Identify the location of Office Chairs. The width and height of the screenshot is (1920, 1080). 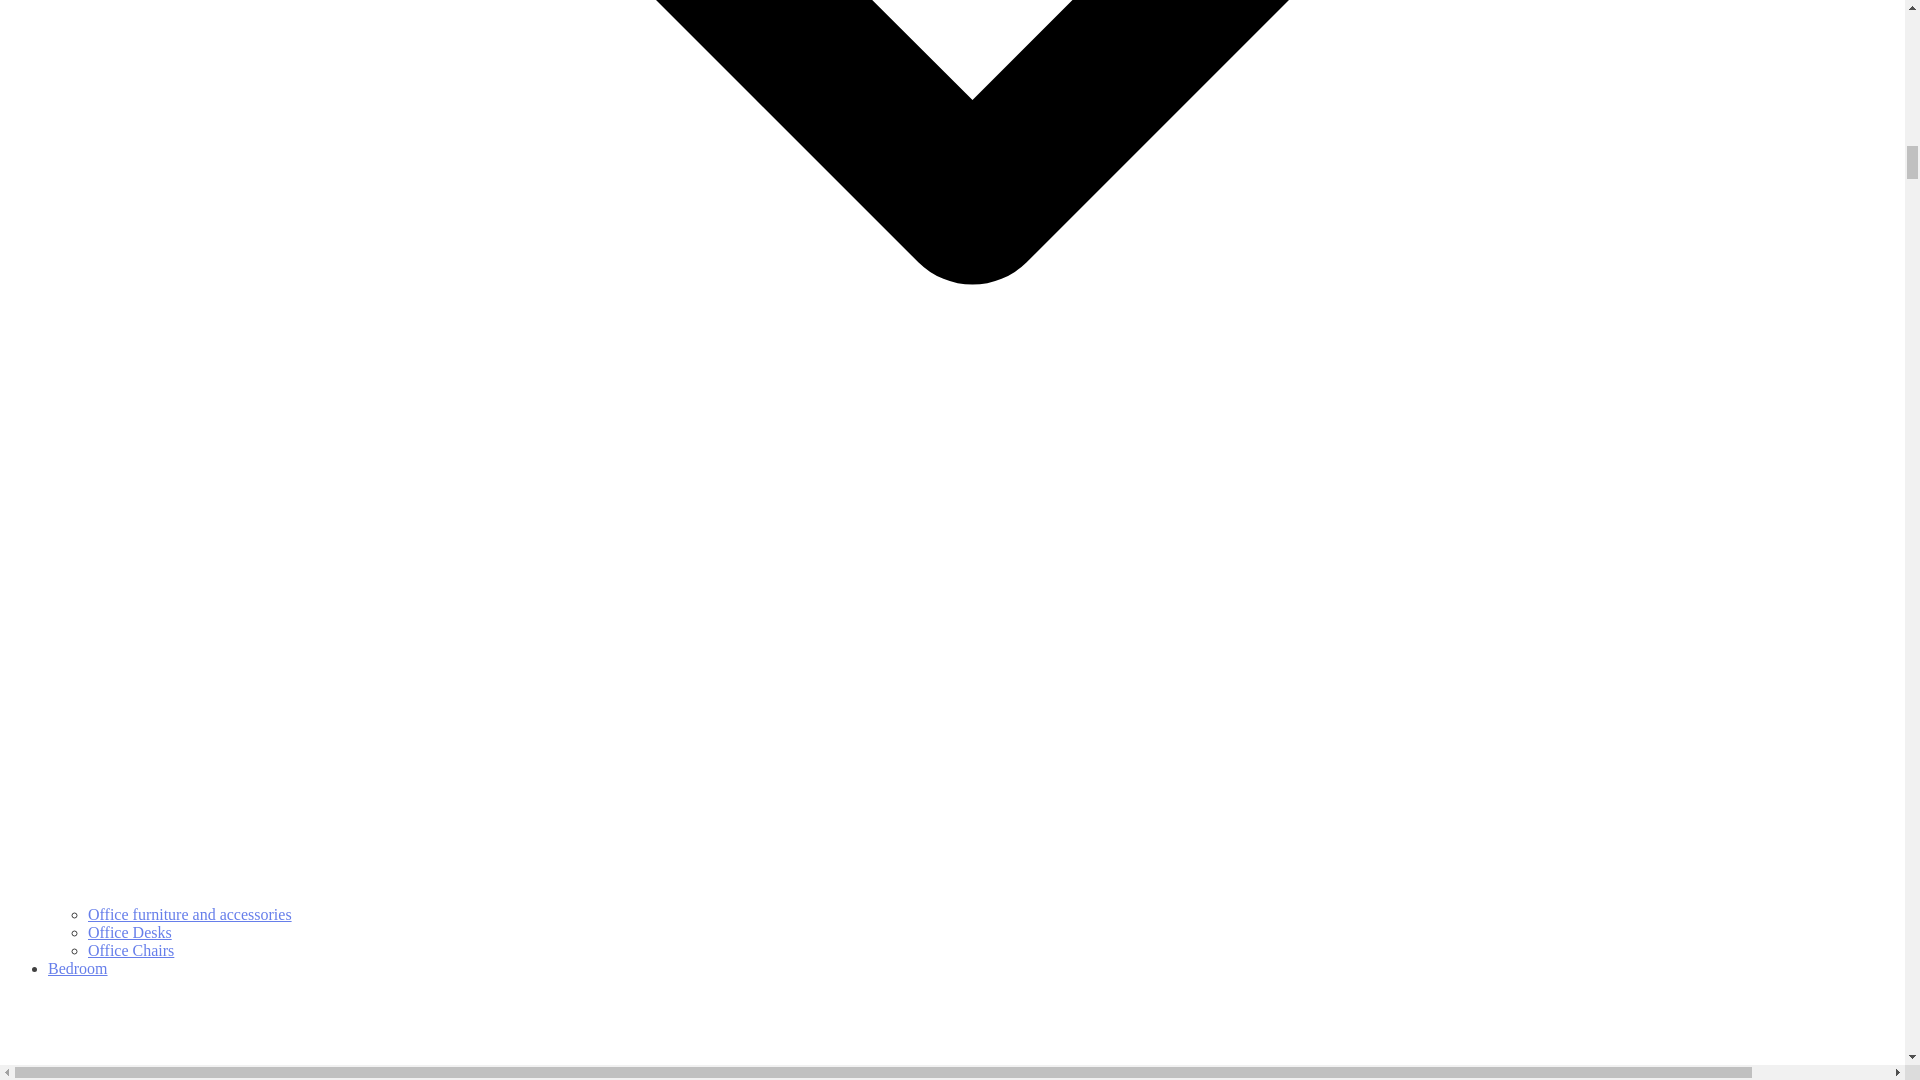
(131, 950).